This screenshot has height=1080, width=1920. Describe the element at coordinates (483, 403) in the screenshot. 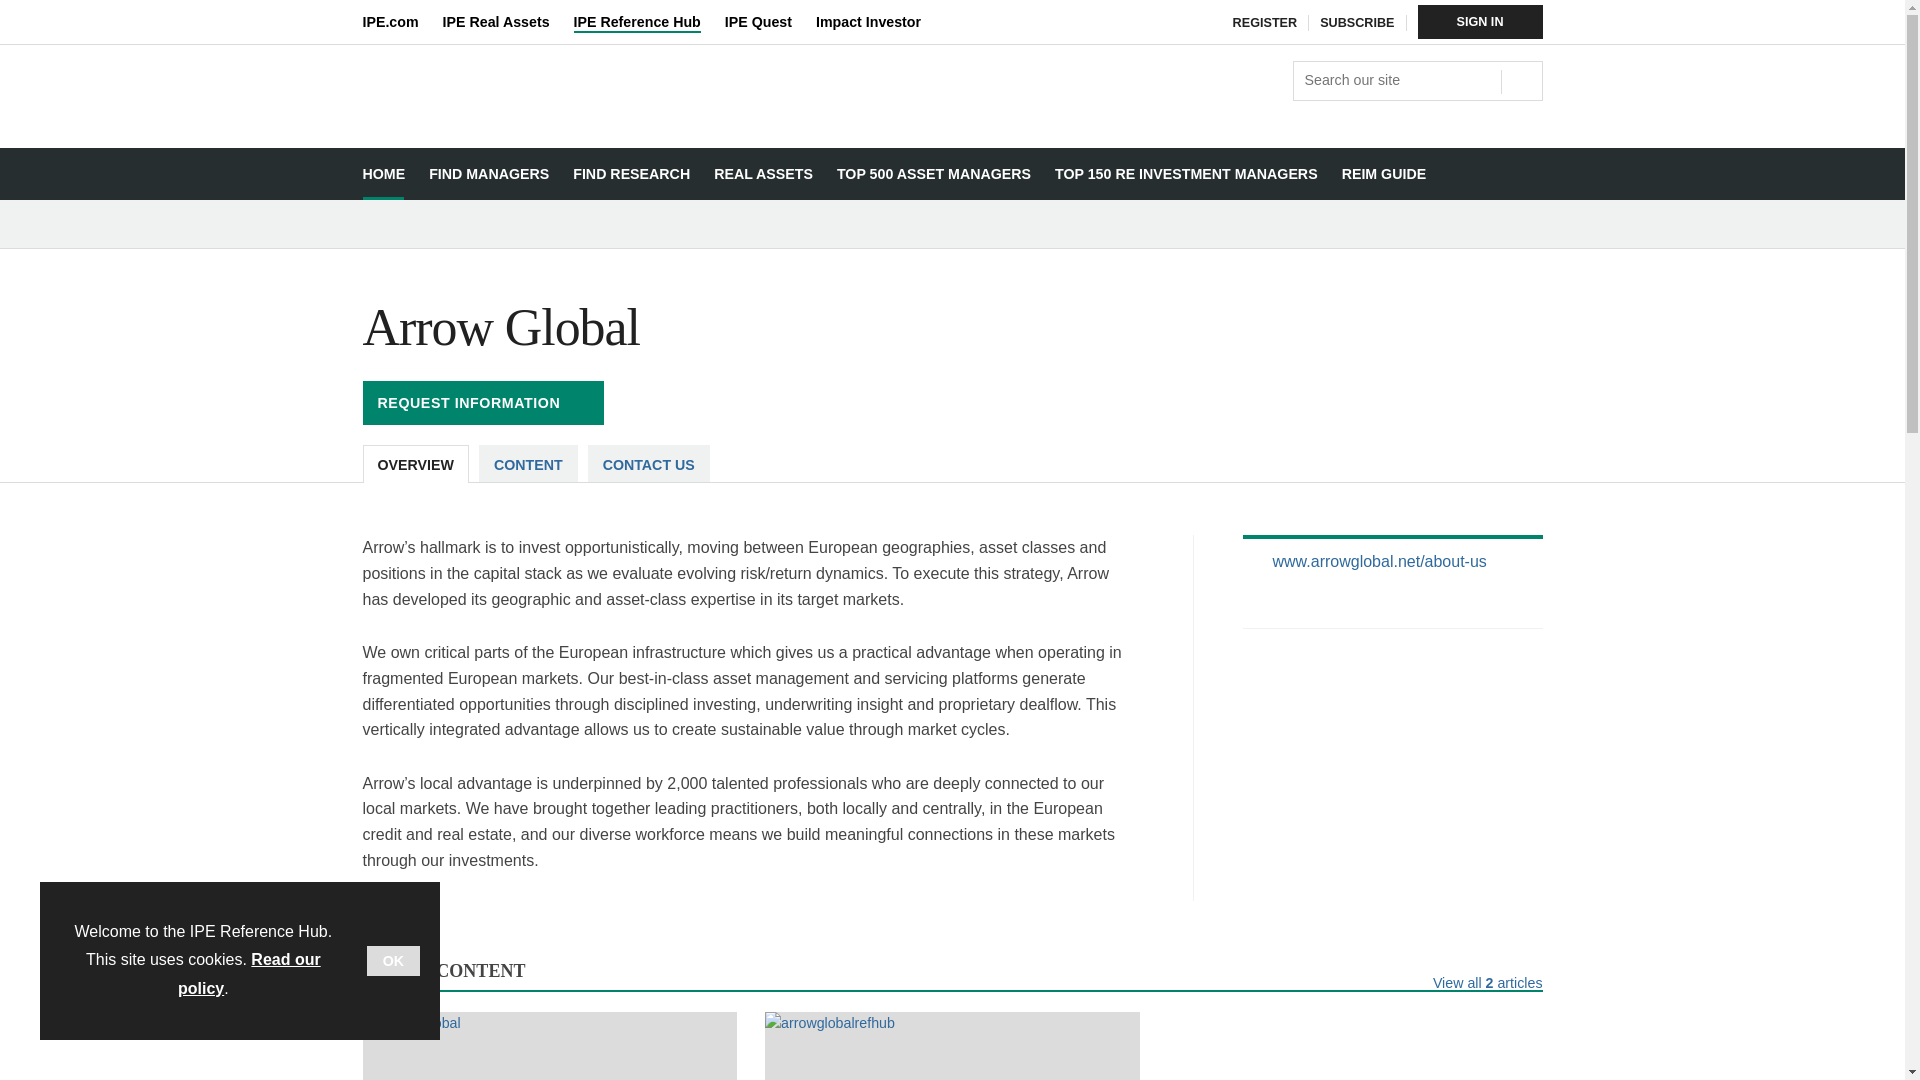

I see `REQUEST INFORMATION` at that location.